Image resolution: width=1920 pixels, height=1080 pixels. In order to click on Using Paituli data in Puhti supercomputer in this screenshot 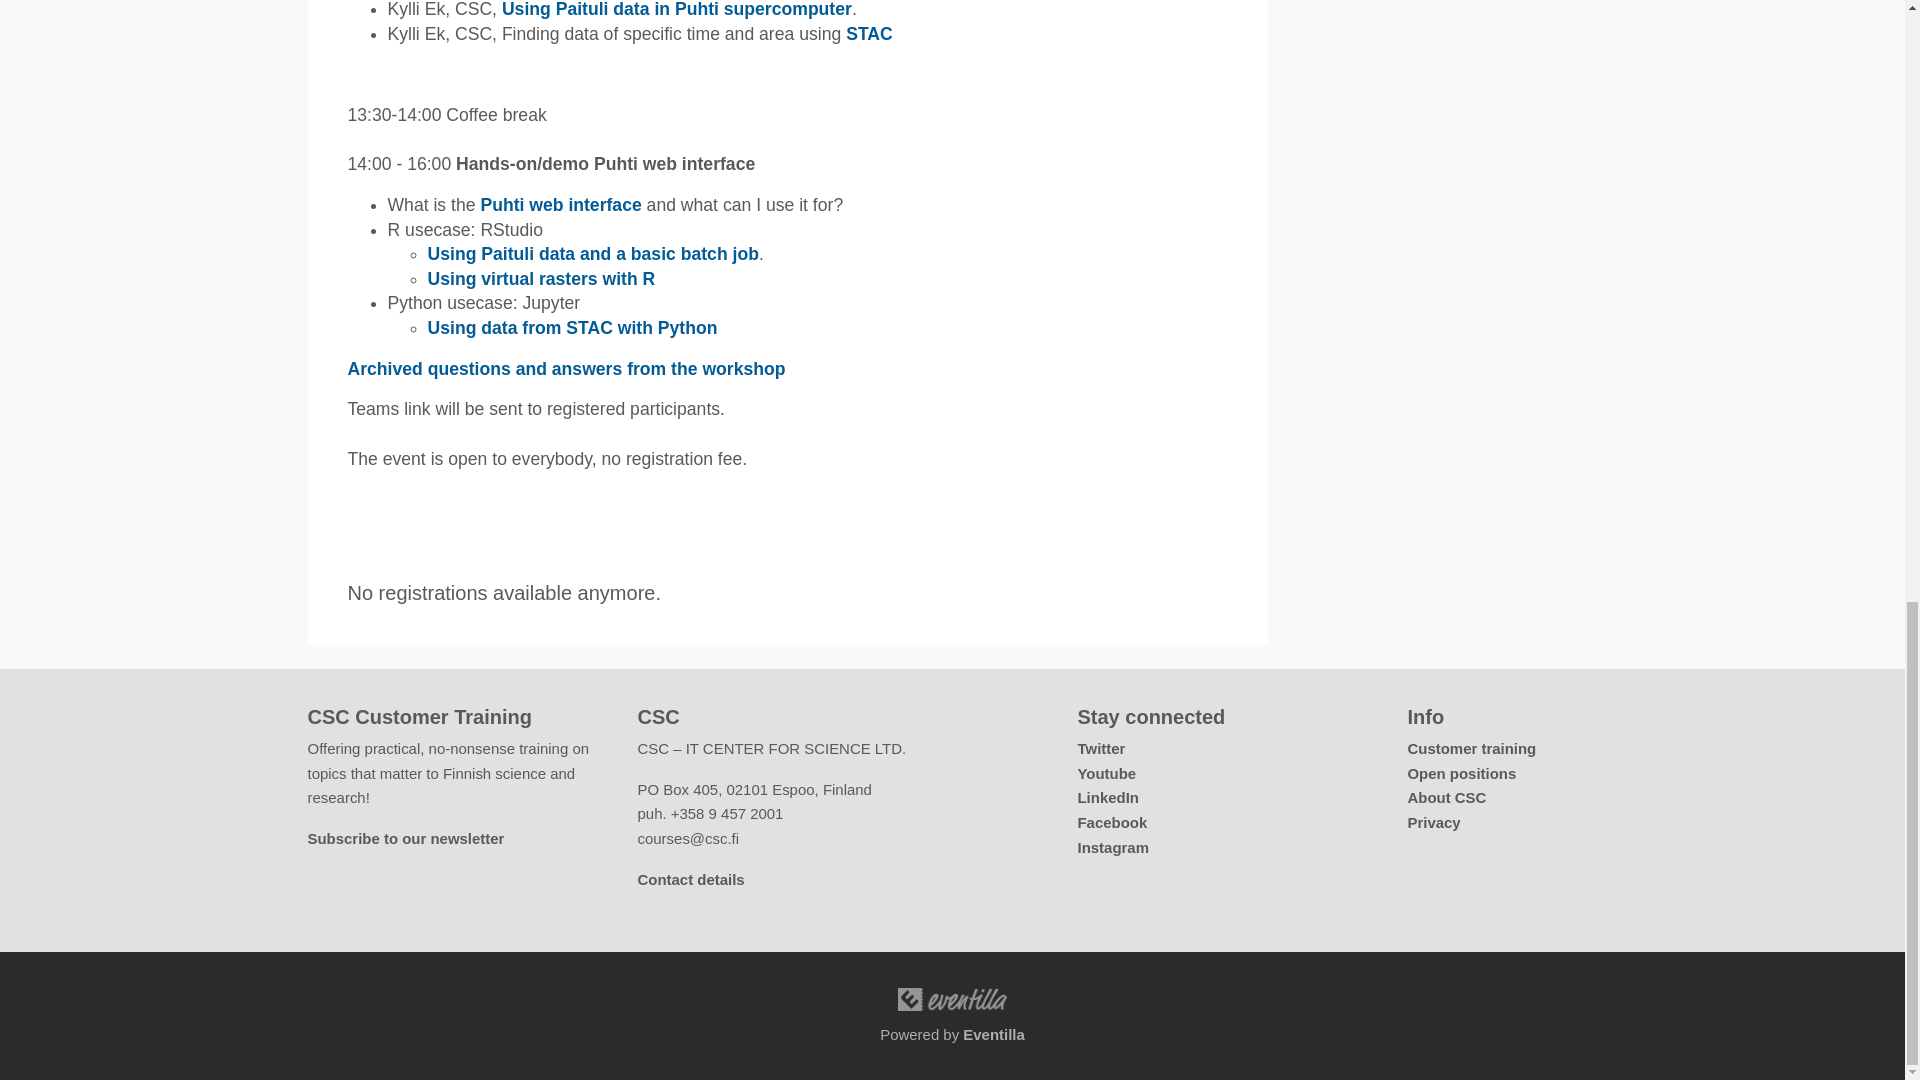, I will do `click(676, 10)`.